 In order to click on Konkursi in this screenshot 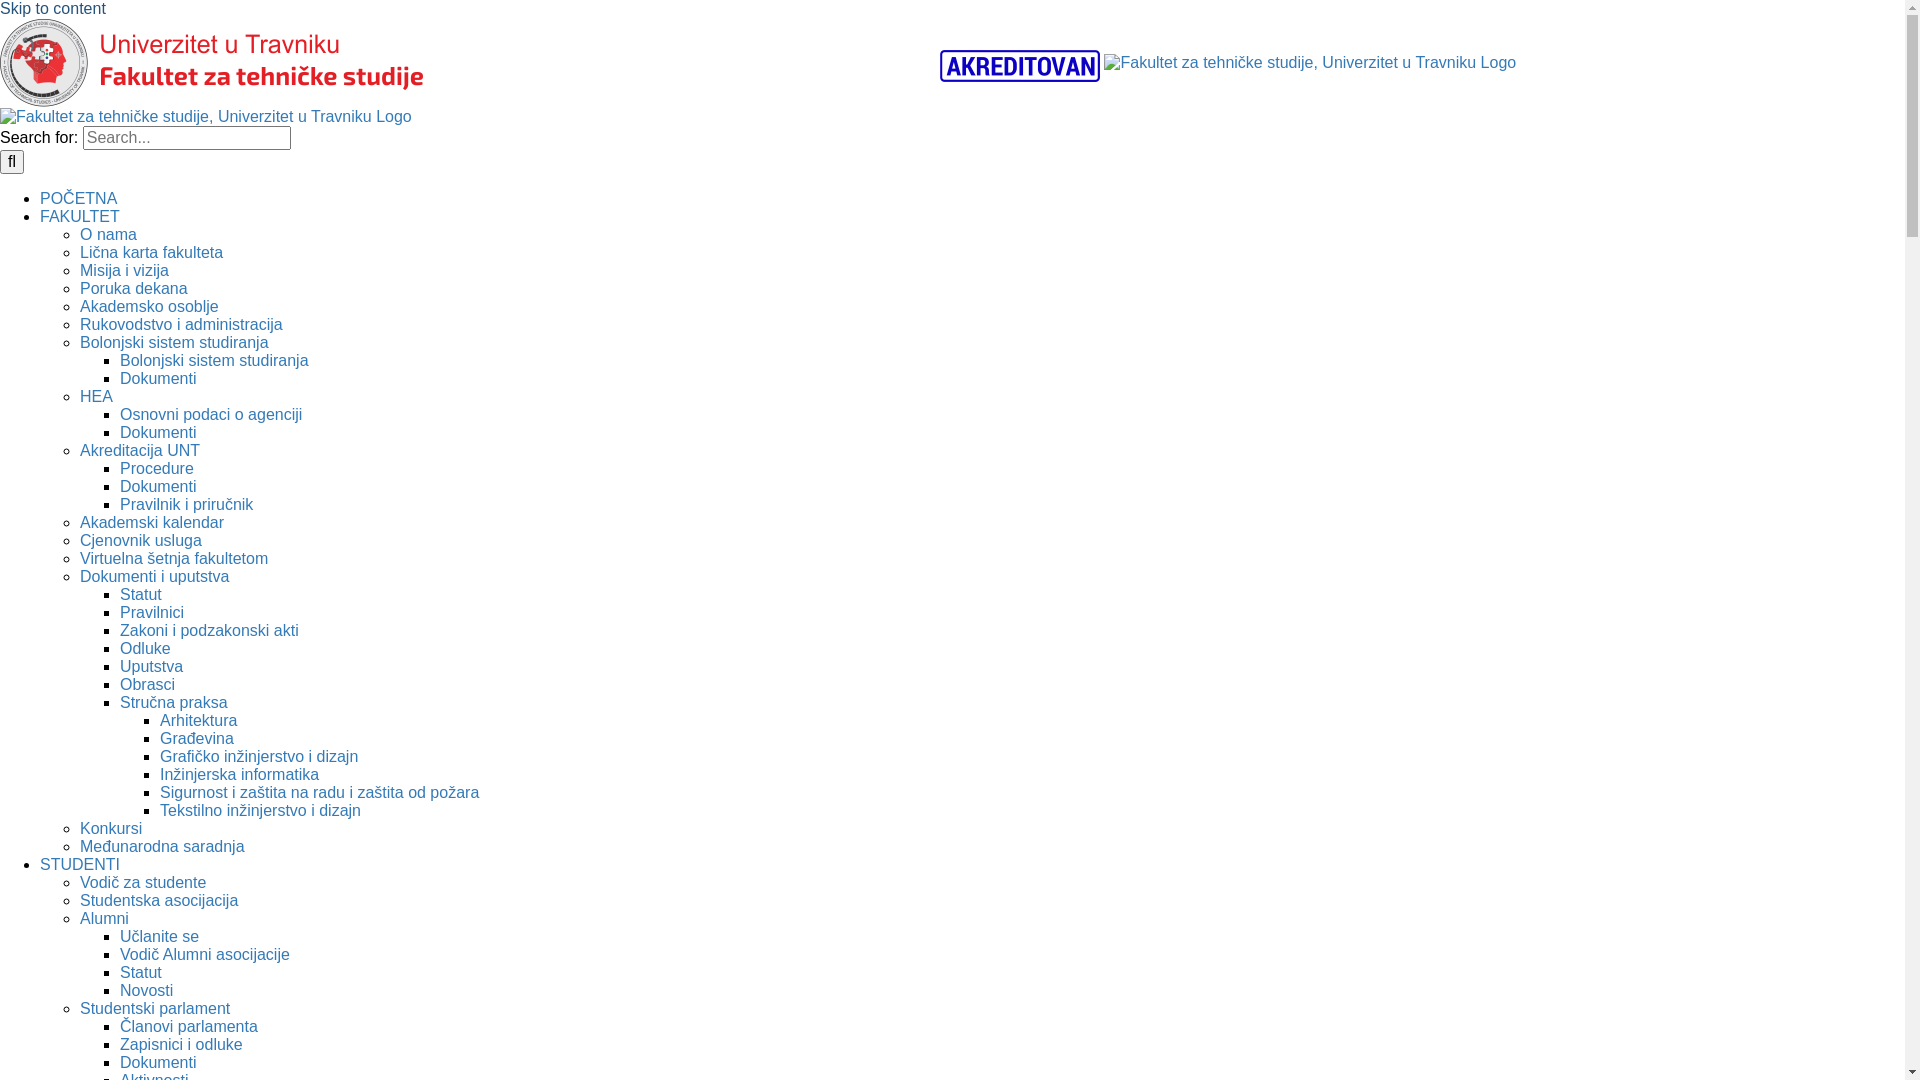, I will do `click(111, 828)`.